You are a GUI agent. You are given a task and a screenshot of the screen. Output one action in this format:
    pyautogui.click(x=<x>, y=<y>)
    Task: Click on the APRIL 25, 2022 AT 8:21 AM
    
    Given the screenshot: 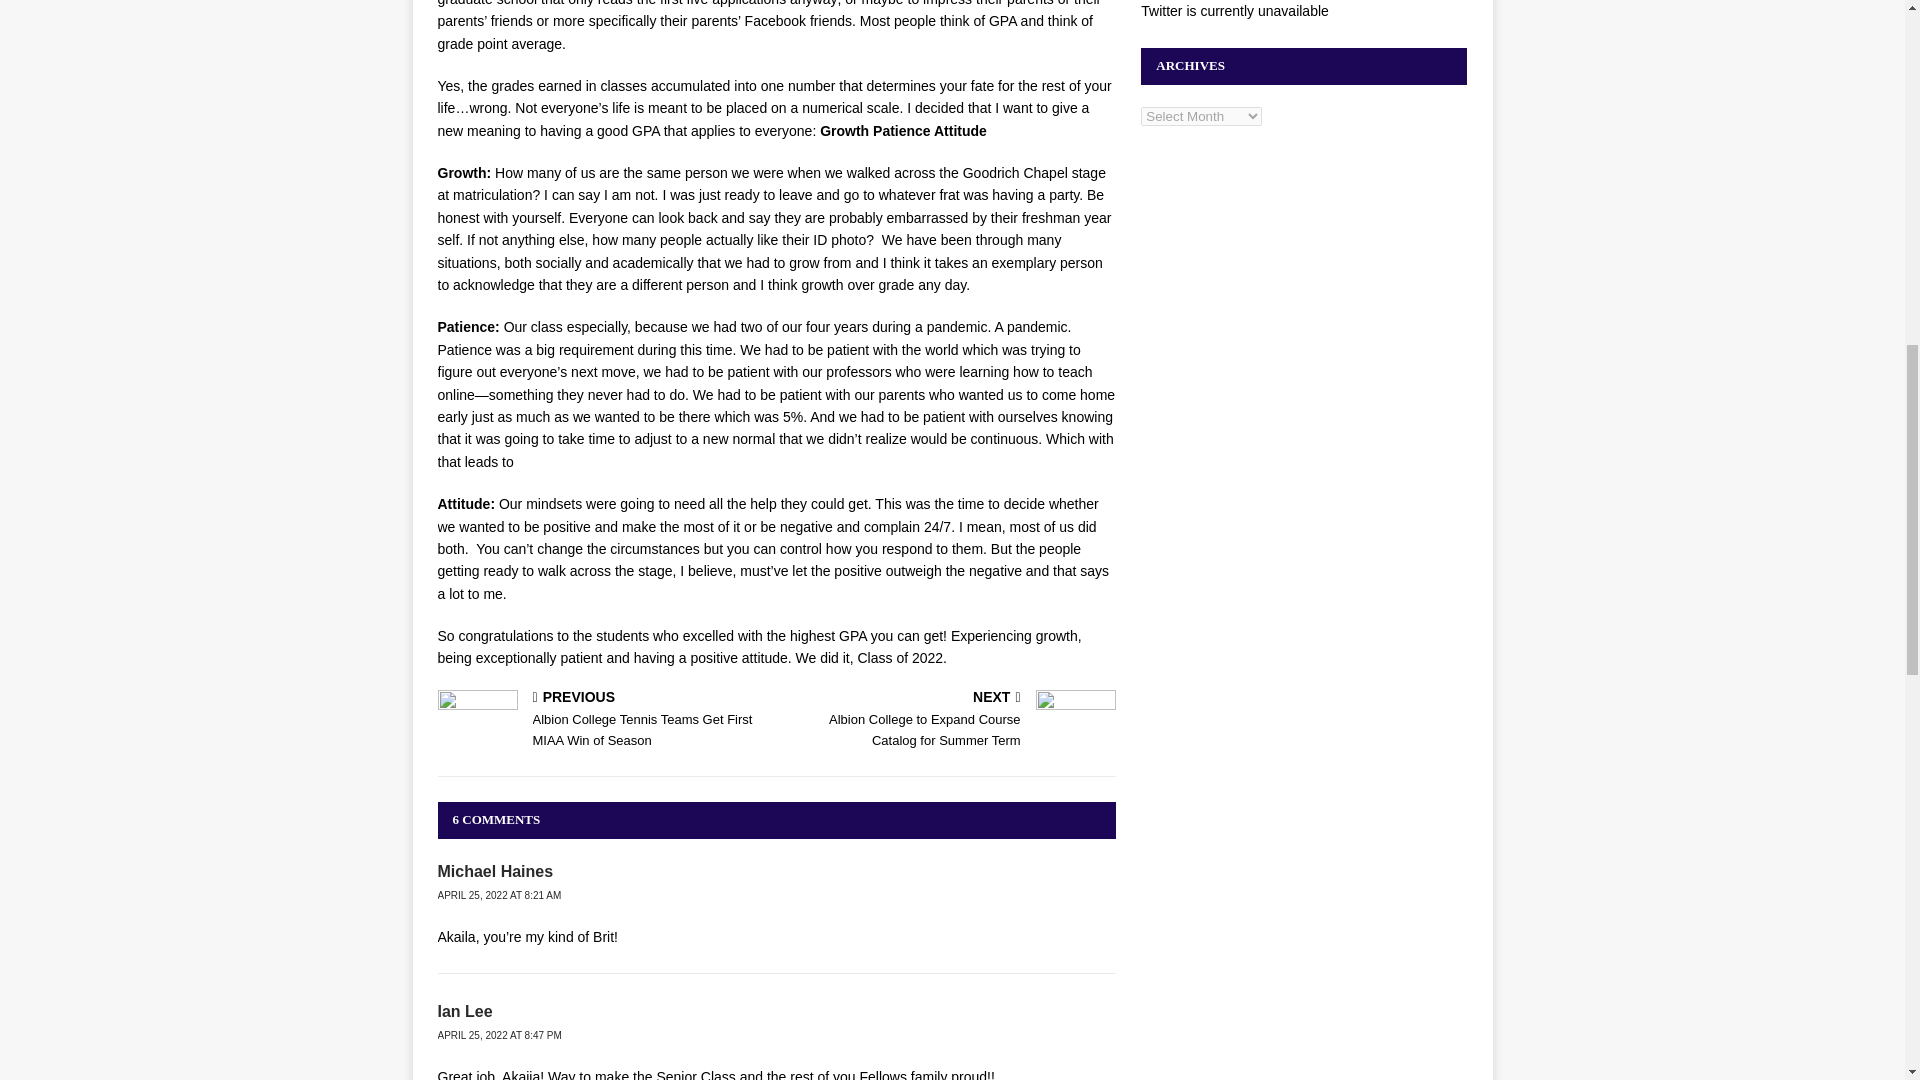 What is the action you would take?
    pyautogui.click(x=500, y=1036)
    